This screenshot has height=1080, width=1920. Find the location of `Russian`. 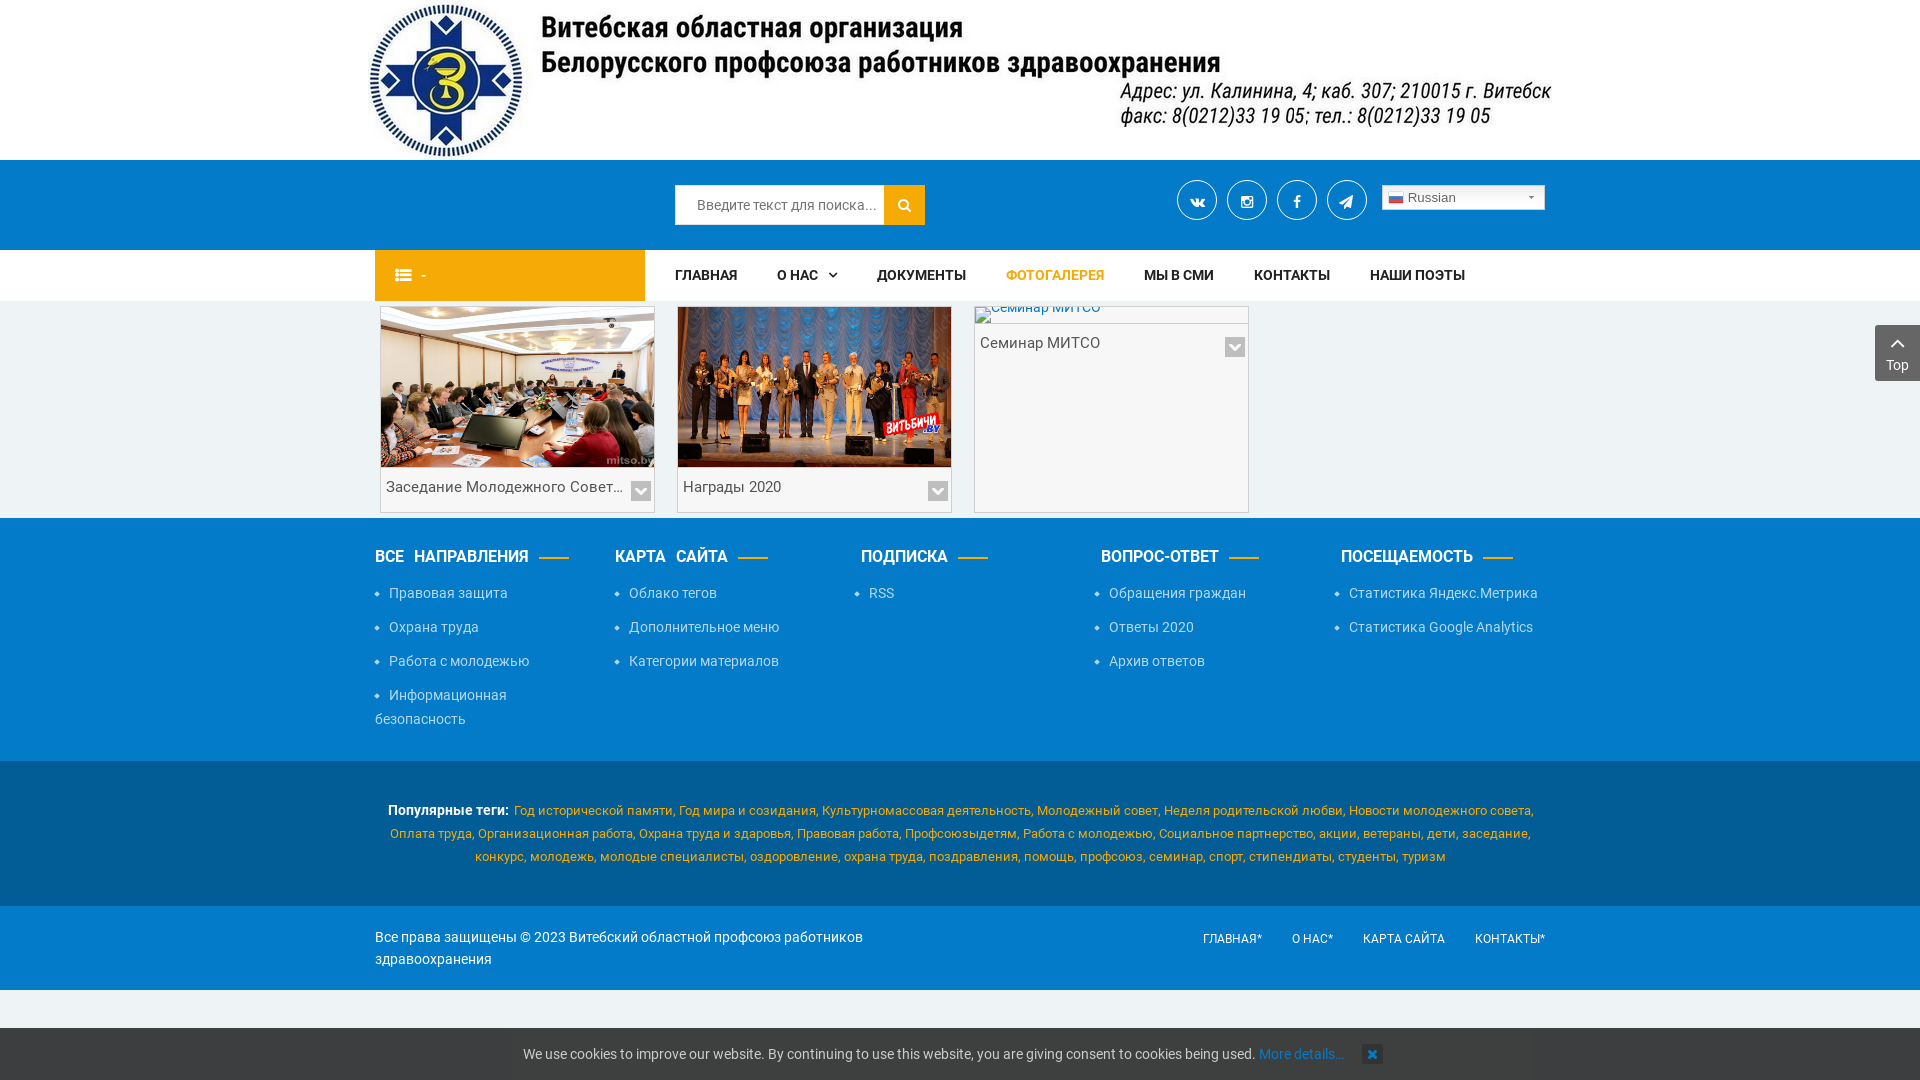

Russian is located at coordinates (1464, 198).